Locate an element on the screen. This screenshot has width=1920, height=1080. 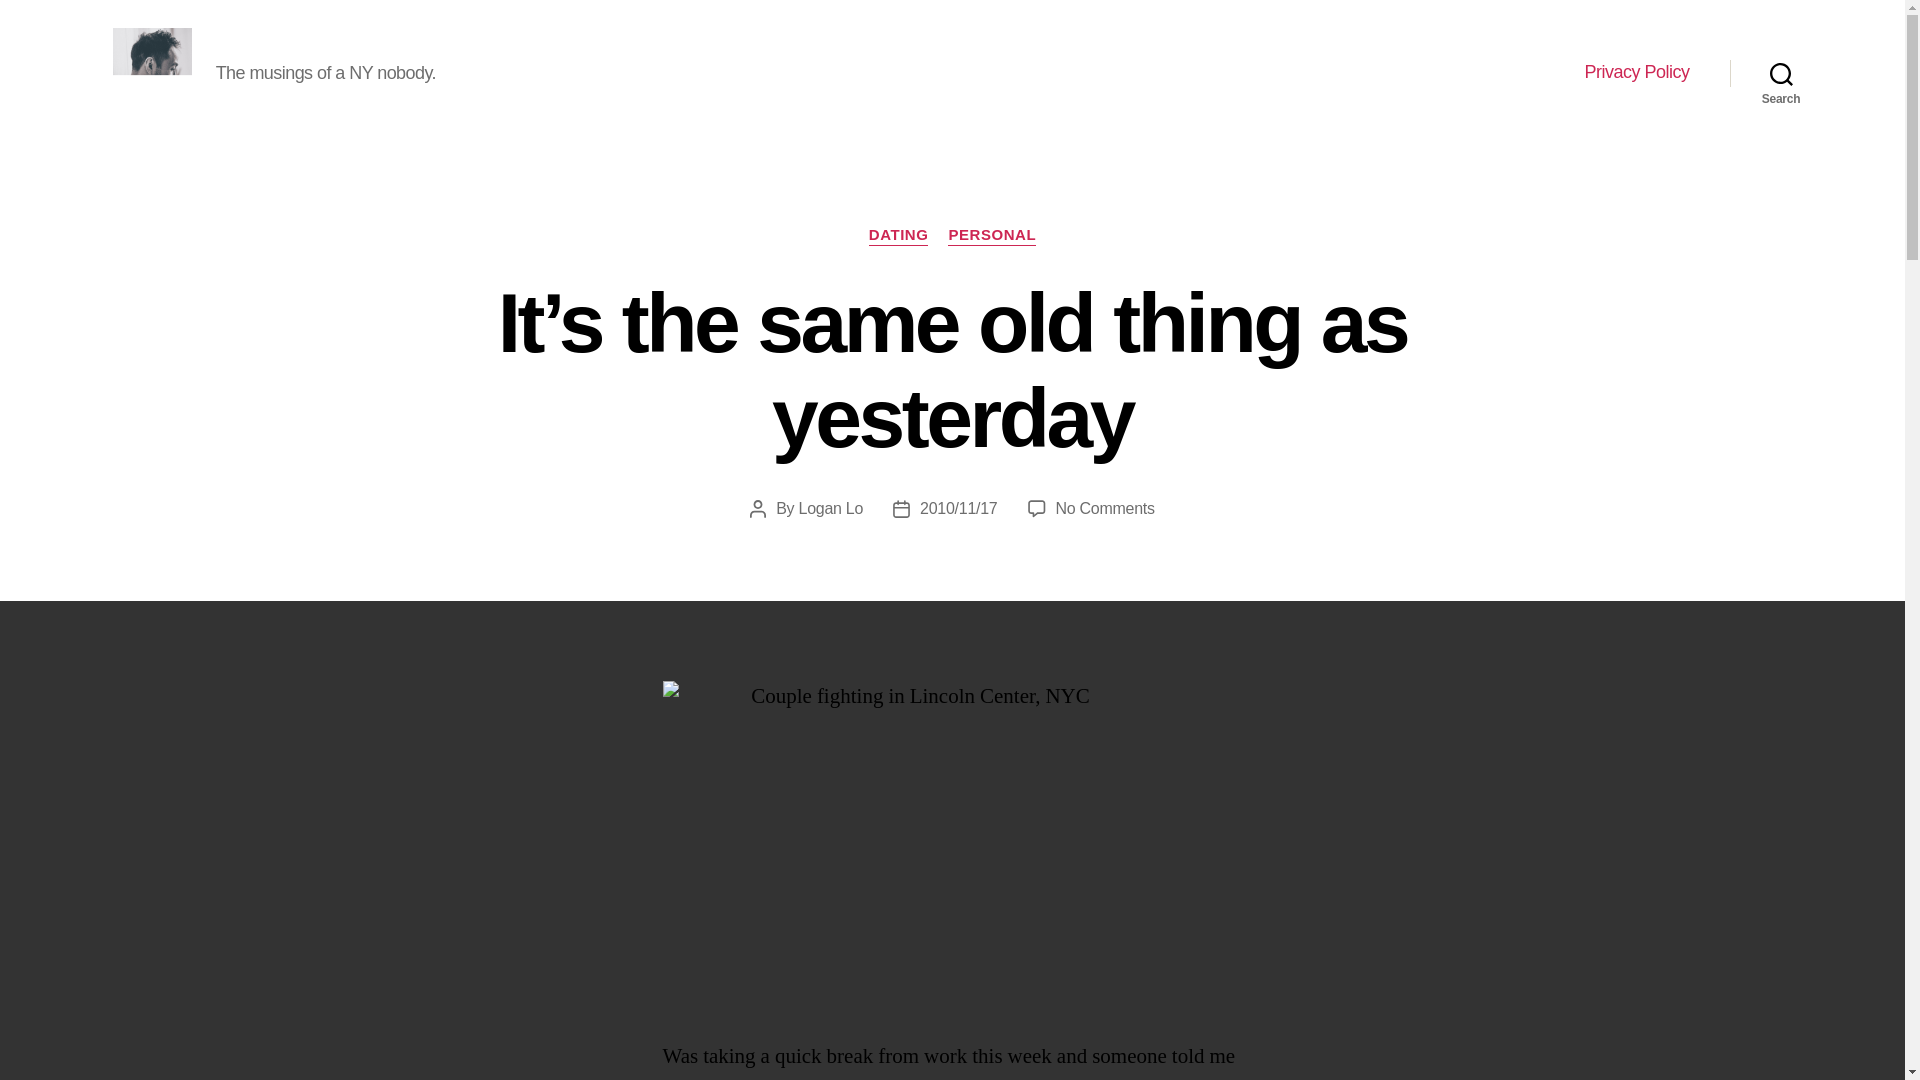
DATING is located at coordinates (899, 236).